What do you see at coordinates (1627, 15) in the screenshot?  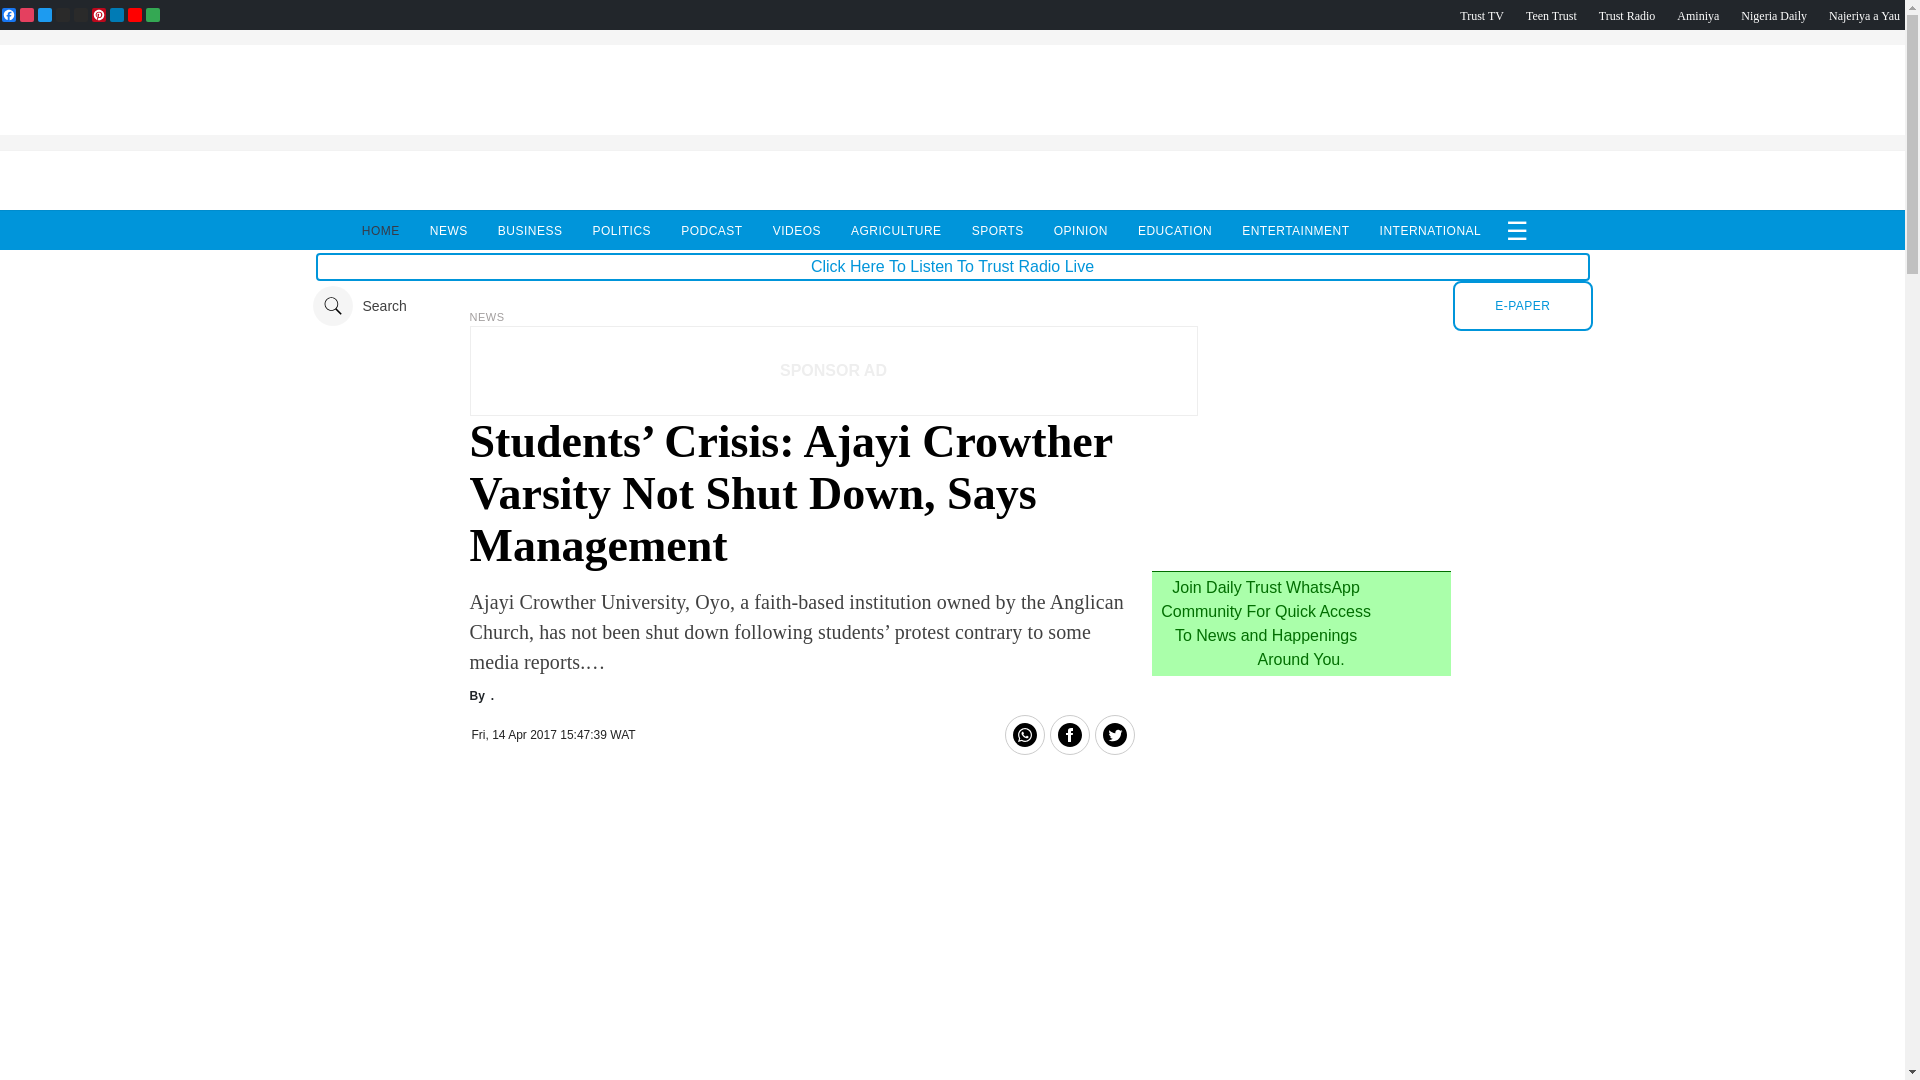 I see `Trust Radio` at bounding box center [1627, 15].